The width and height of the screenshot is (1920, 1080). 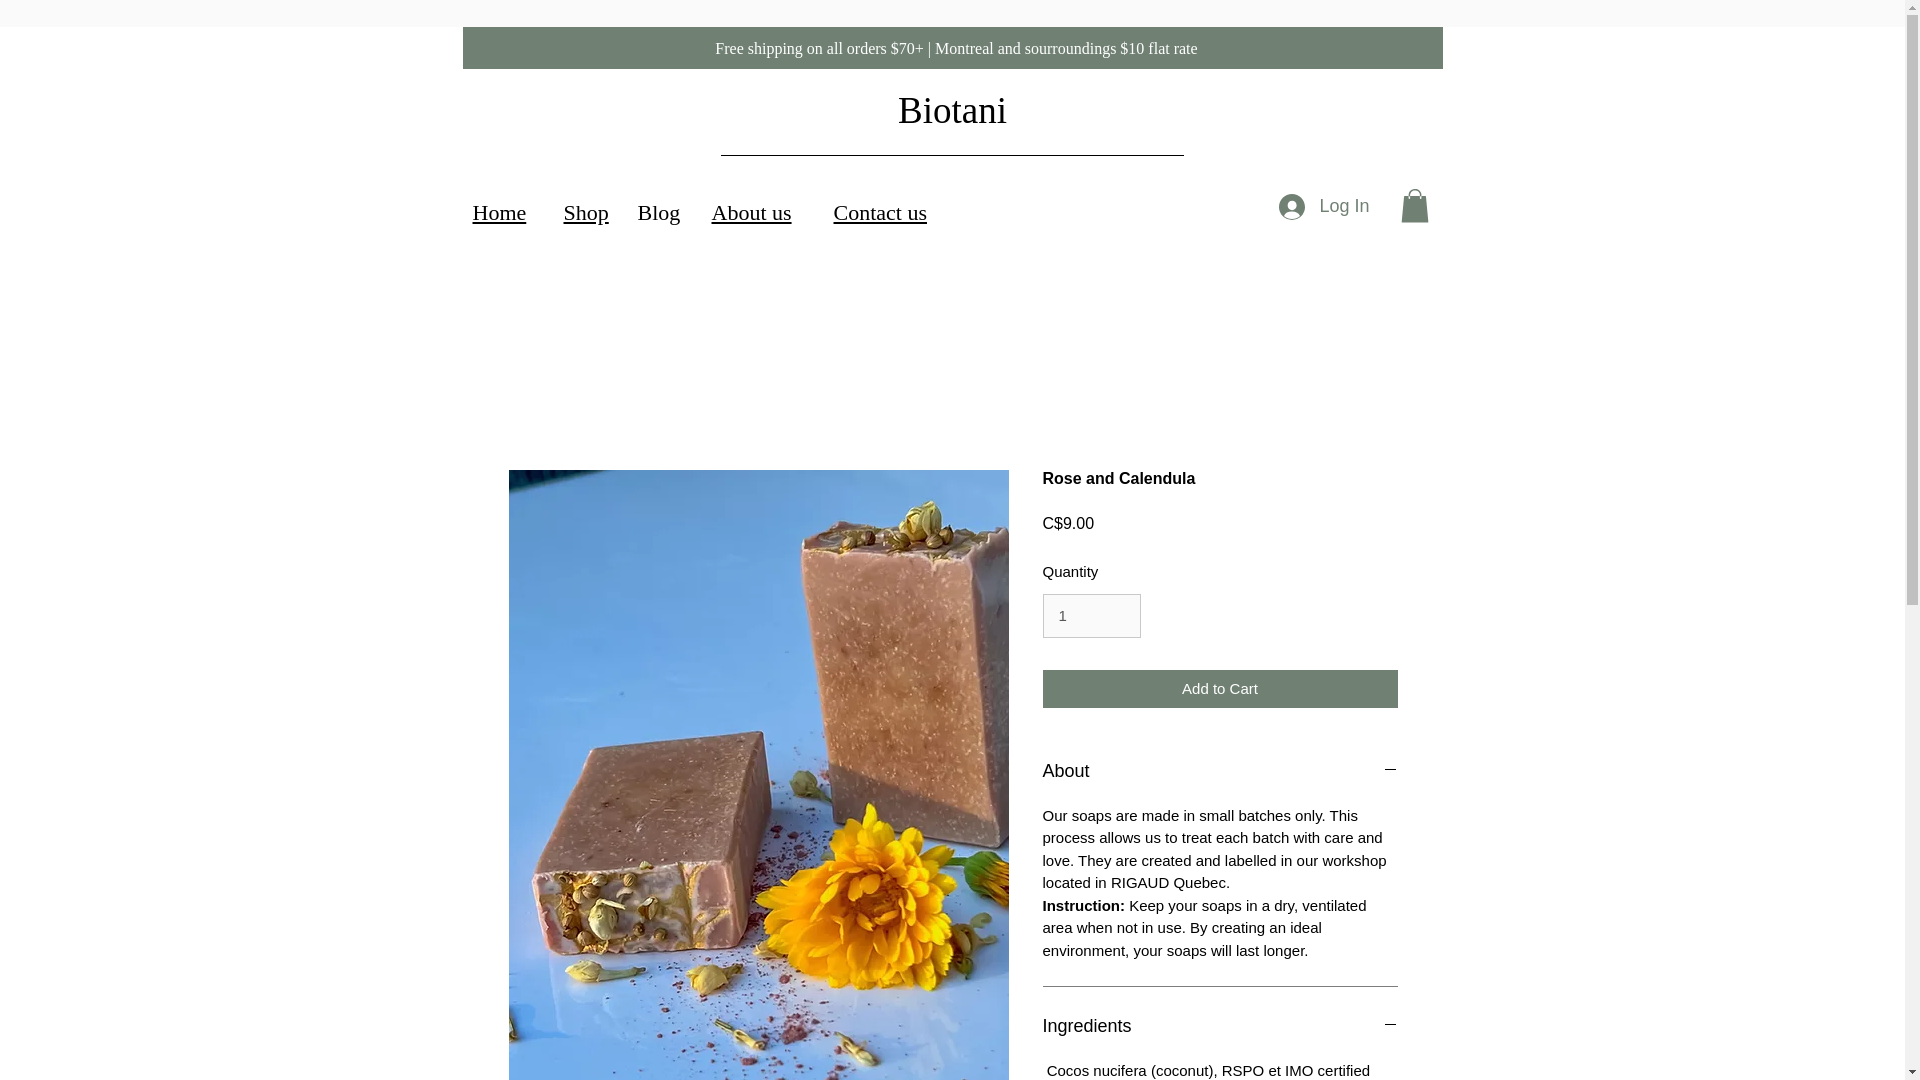 What do you see at coordinates (752, 212) in the screenshot?
I see `About us` at bounding box center [752, 212].